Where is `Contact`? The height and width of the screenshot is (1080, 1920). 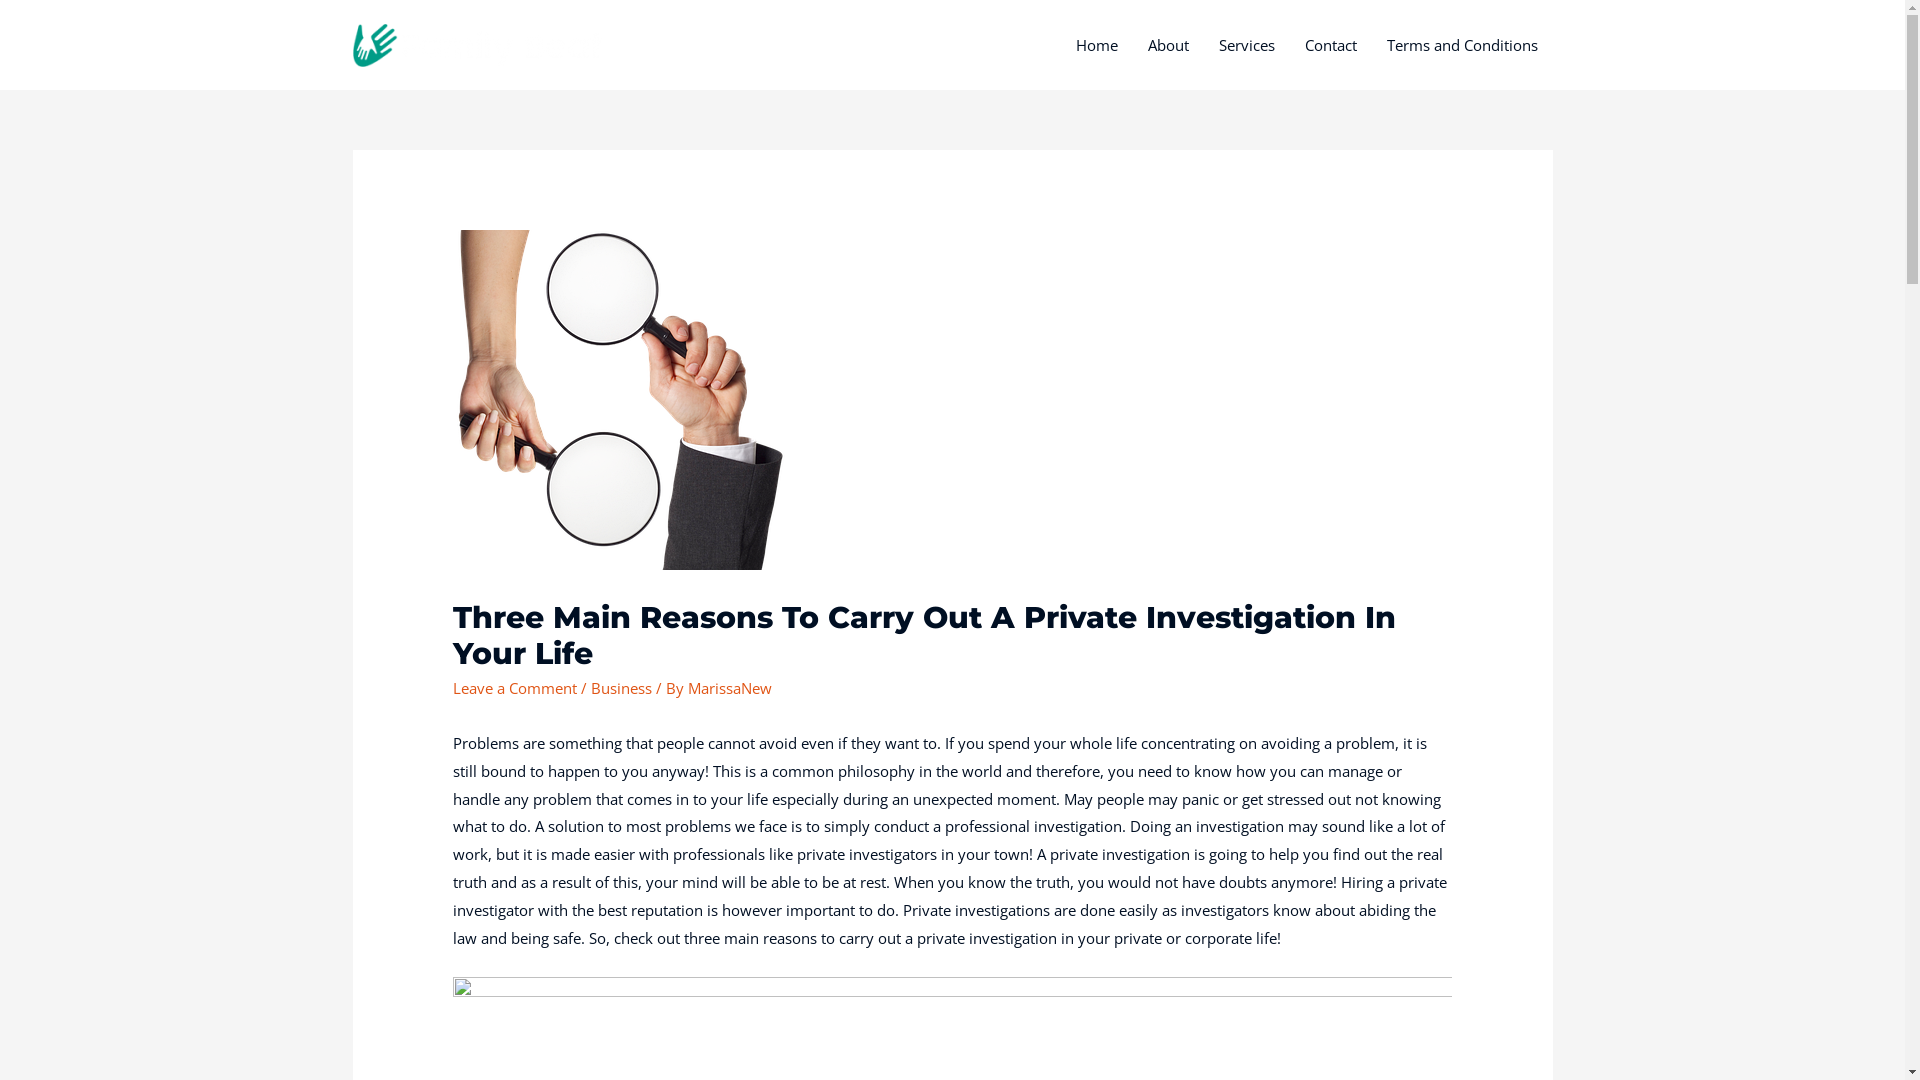
Contact is located at coordinates (1331, 45).